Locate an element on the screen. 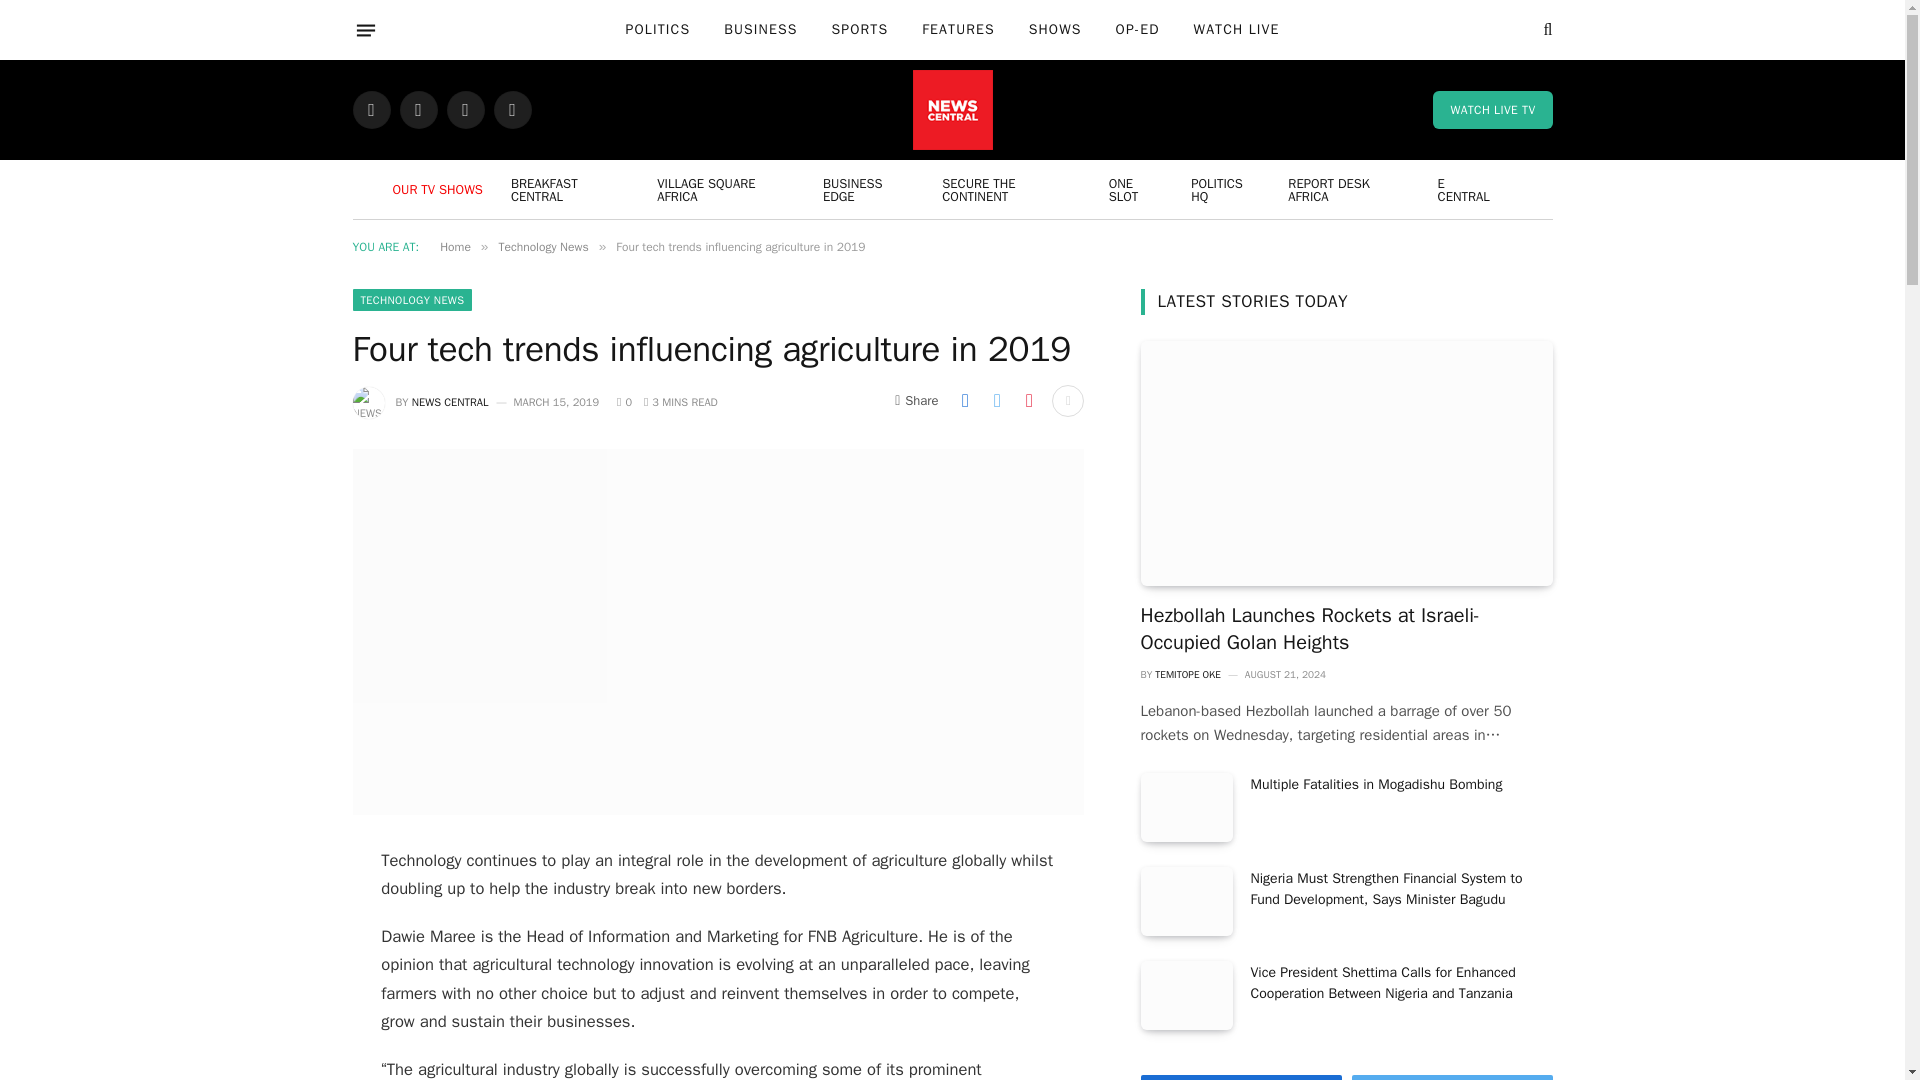 This screenshot has height=1080, width=1920. ONE SLOT is located at coordinates (1137, 189).